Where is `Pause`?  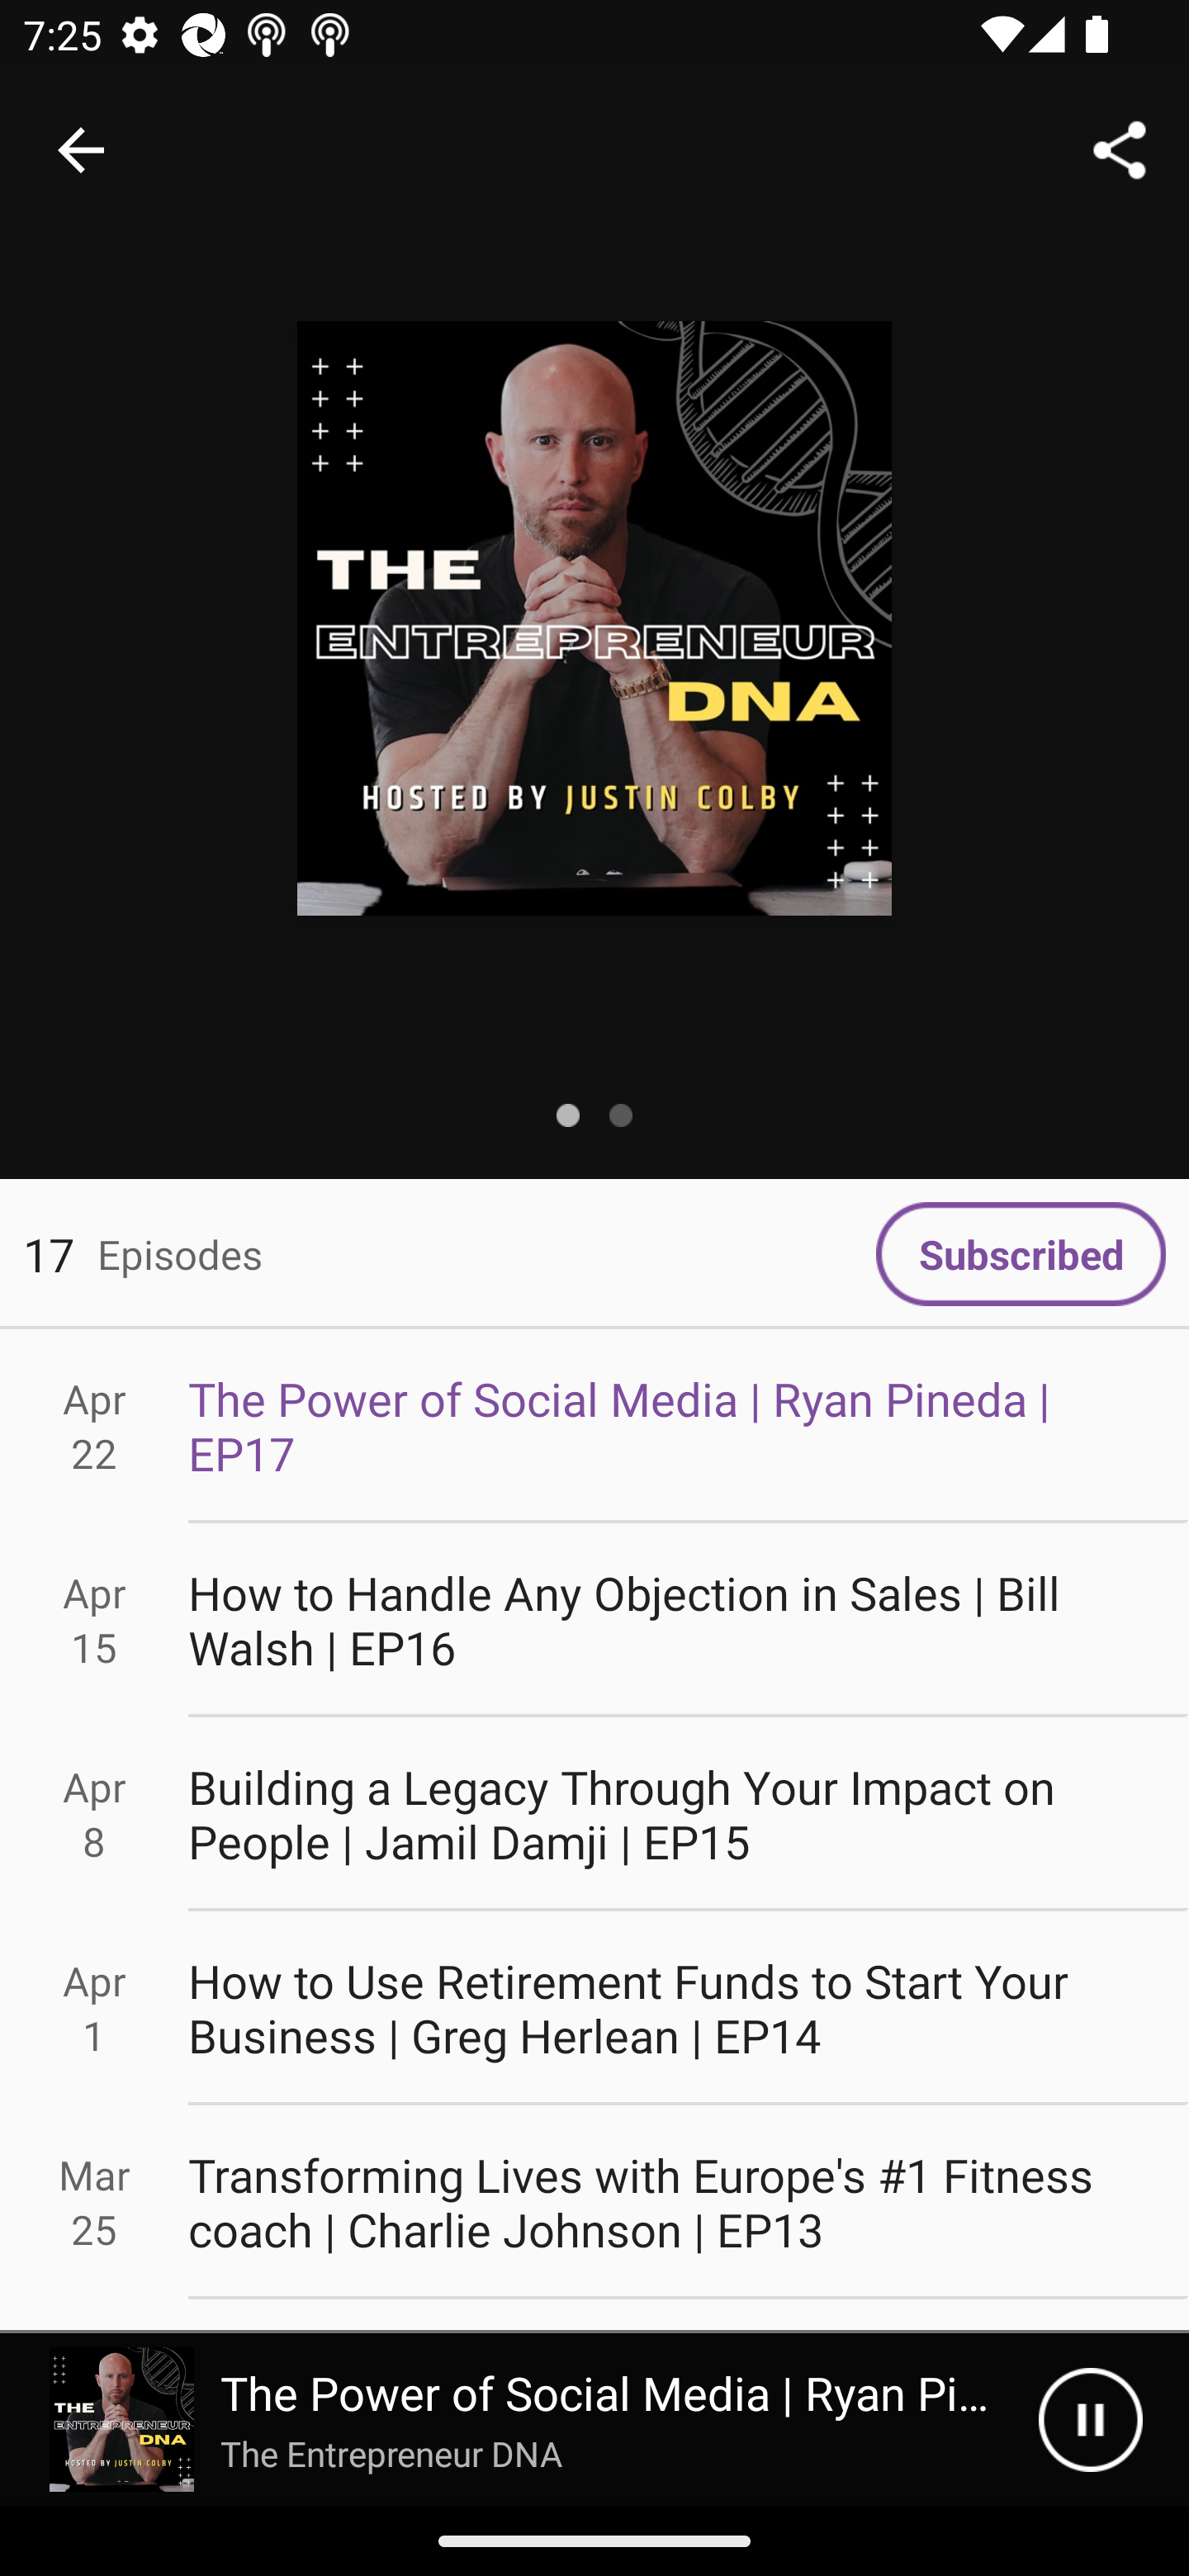 Pause is located at coordinates (1090, 2420).